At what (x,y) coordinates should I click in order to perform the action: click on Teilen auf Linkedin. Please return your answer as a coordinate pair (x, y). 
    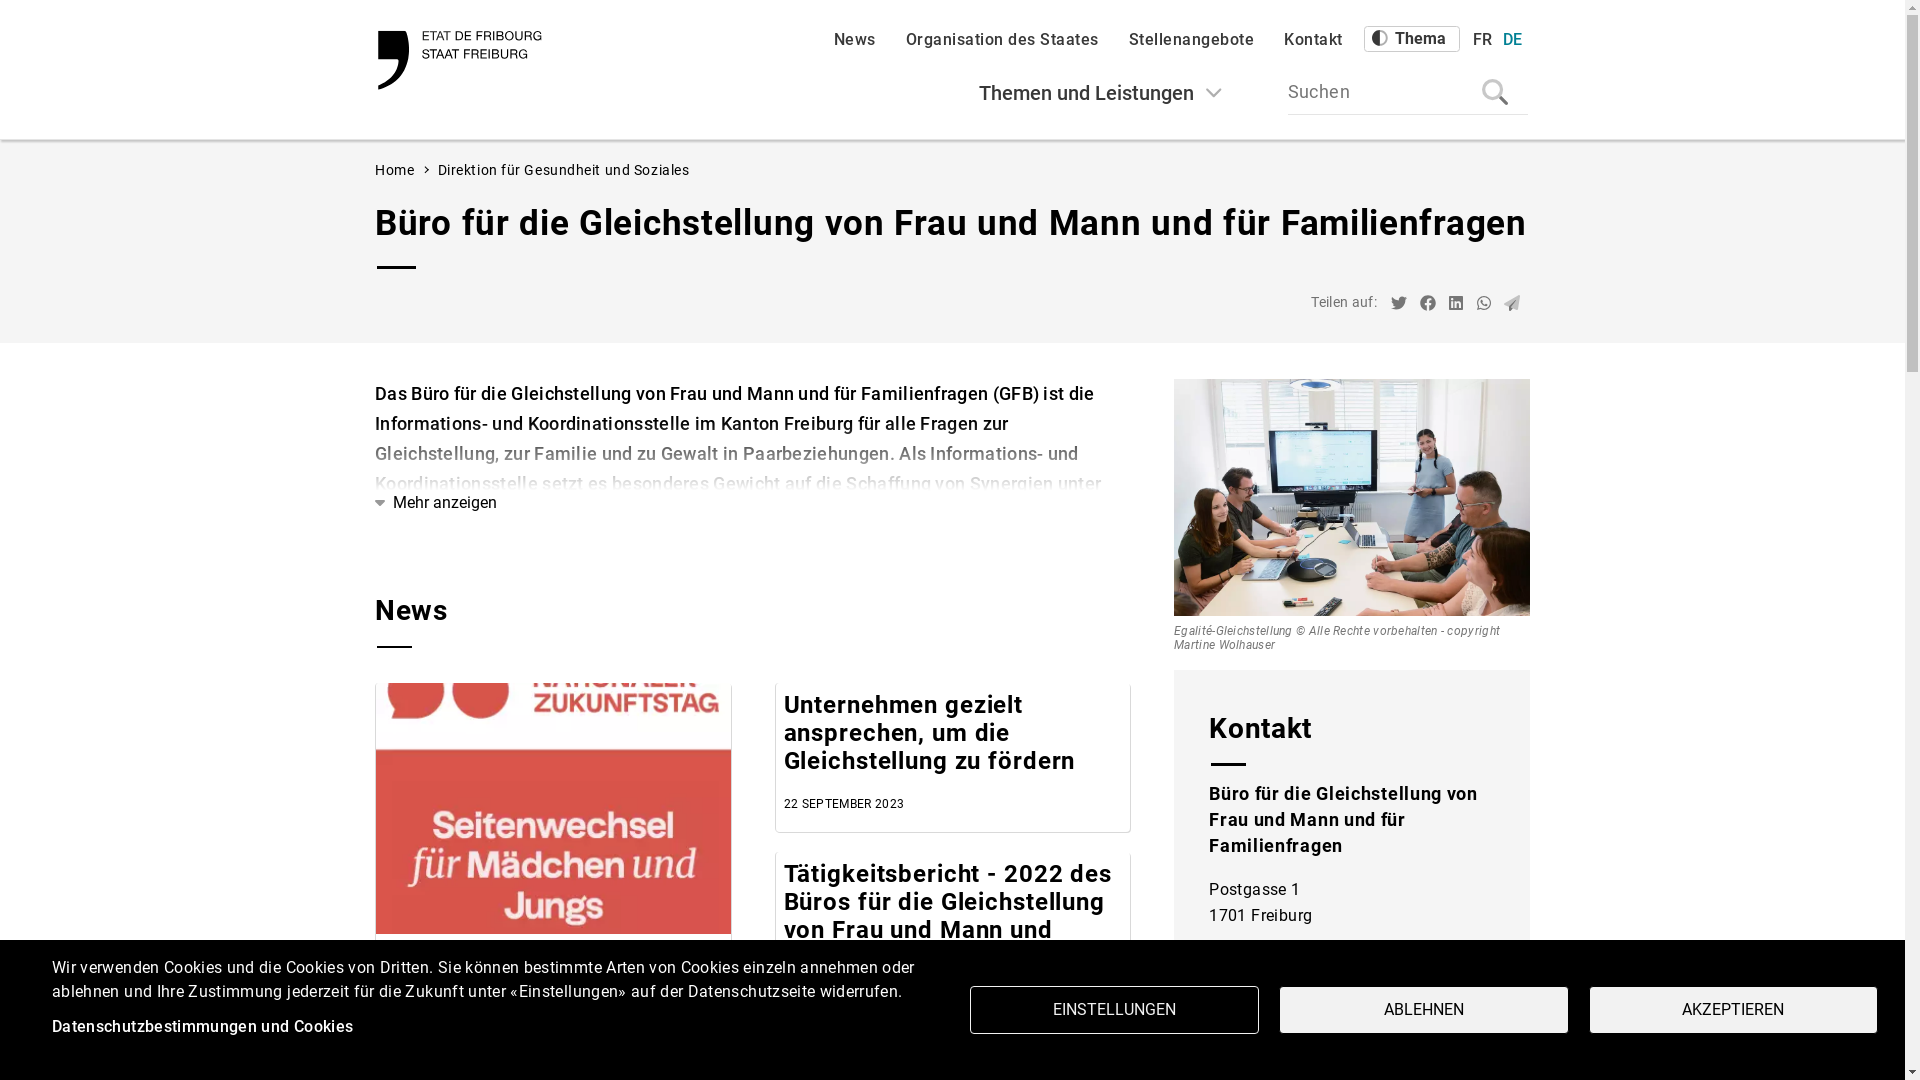
    Looking at the image, I should click on (1456, 304).